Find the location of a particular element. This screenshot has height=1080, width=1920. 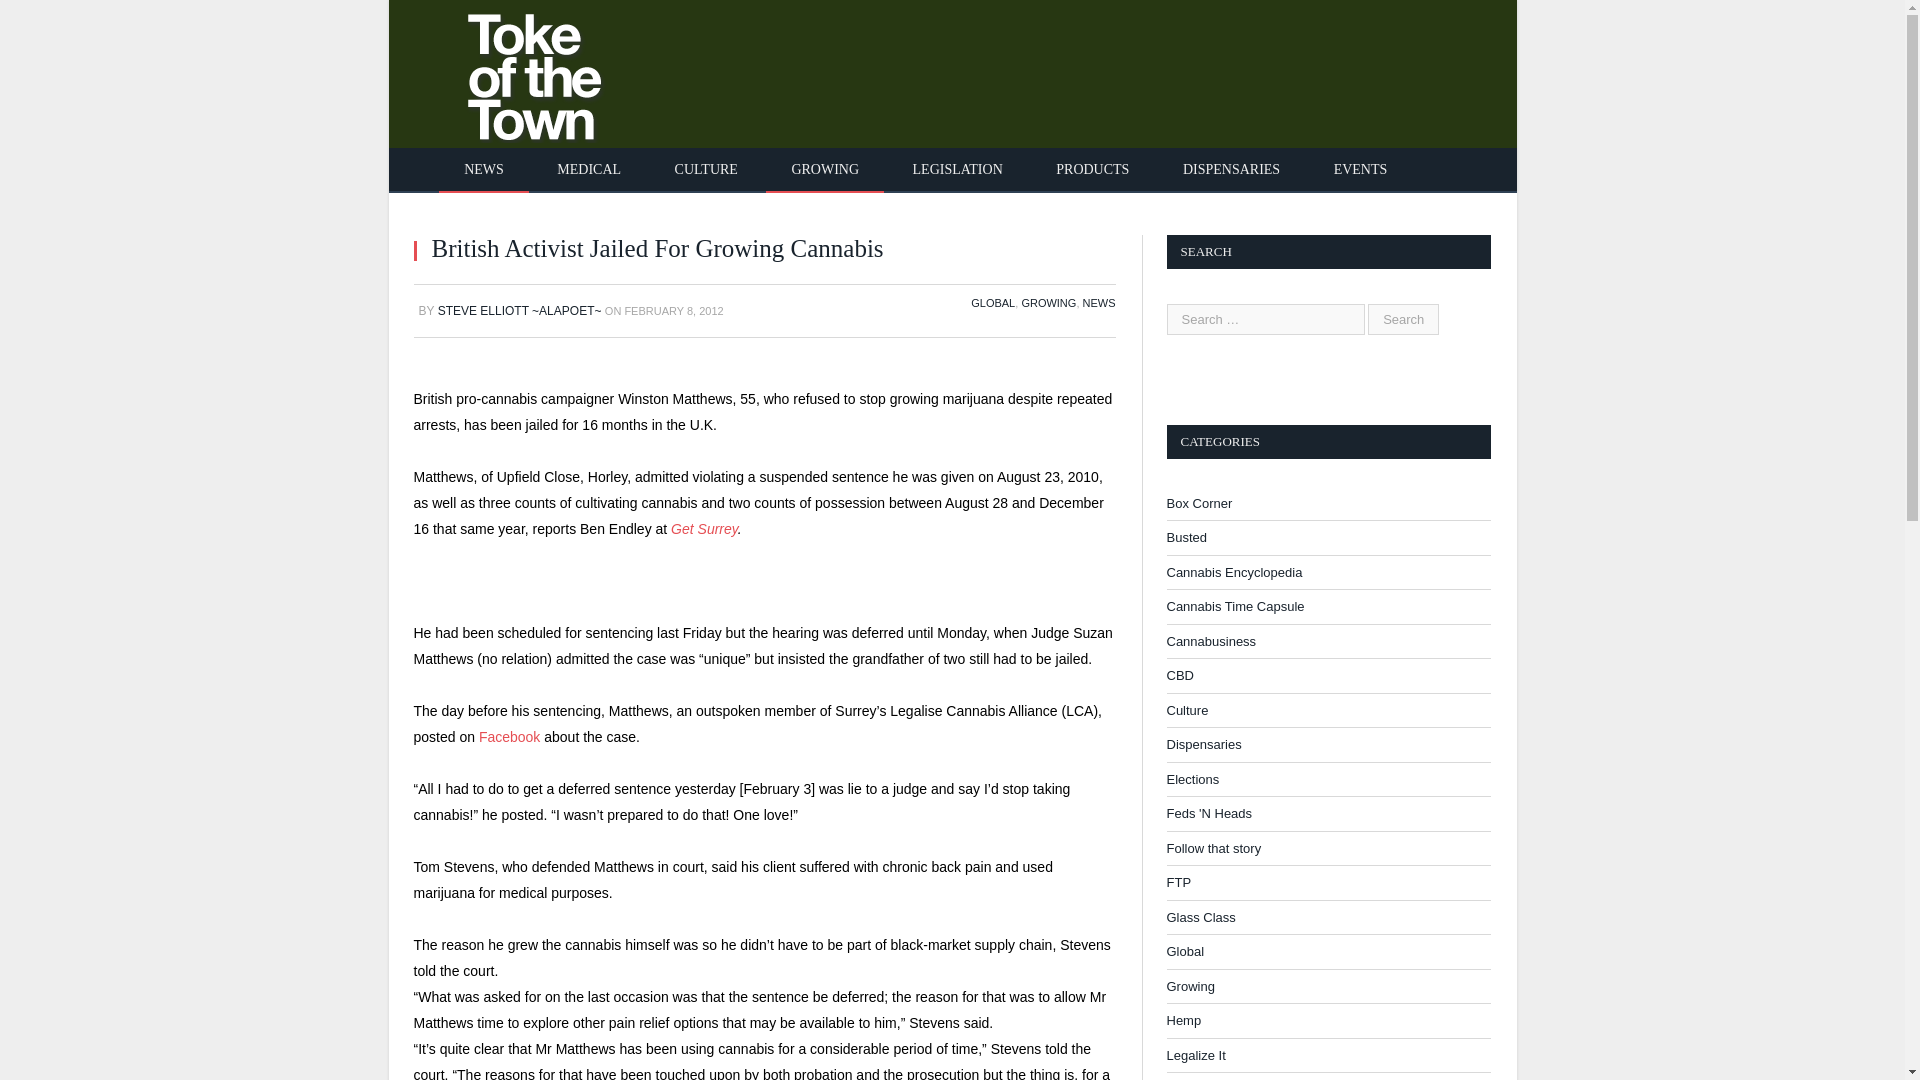

LEGISLATION is located at coordinates (957, 170).